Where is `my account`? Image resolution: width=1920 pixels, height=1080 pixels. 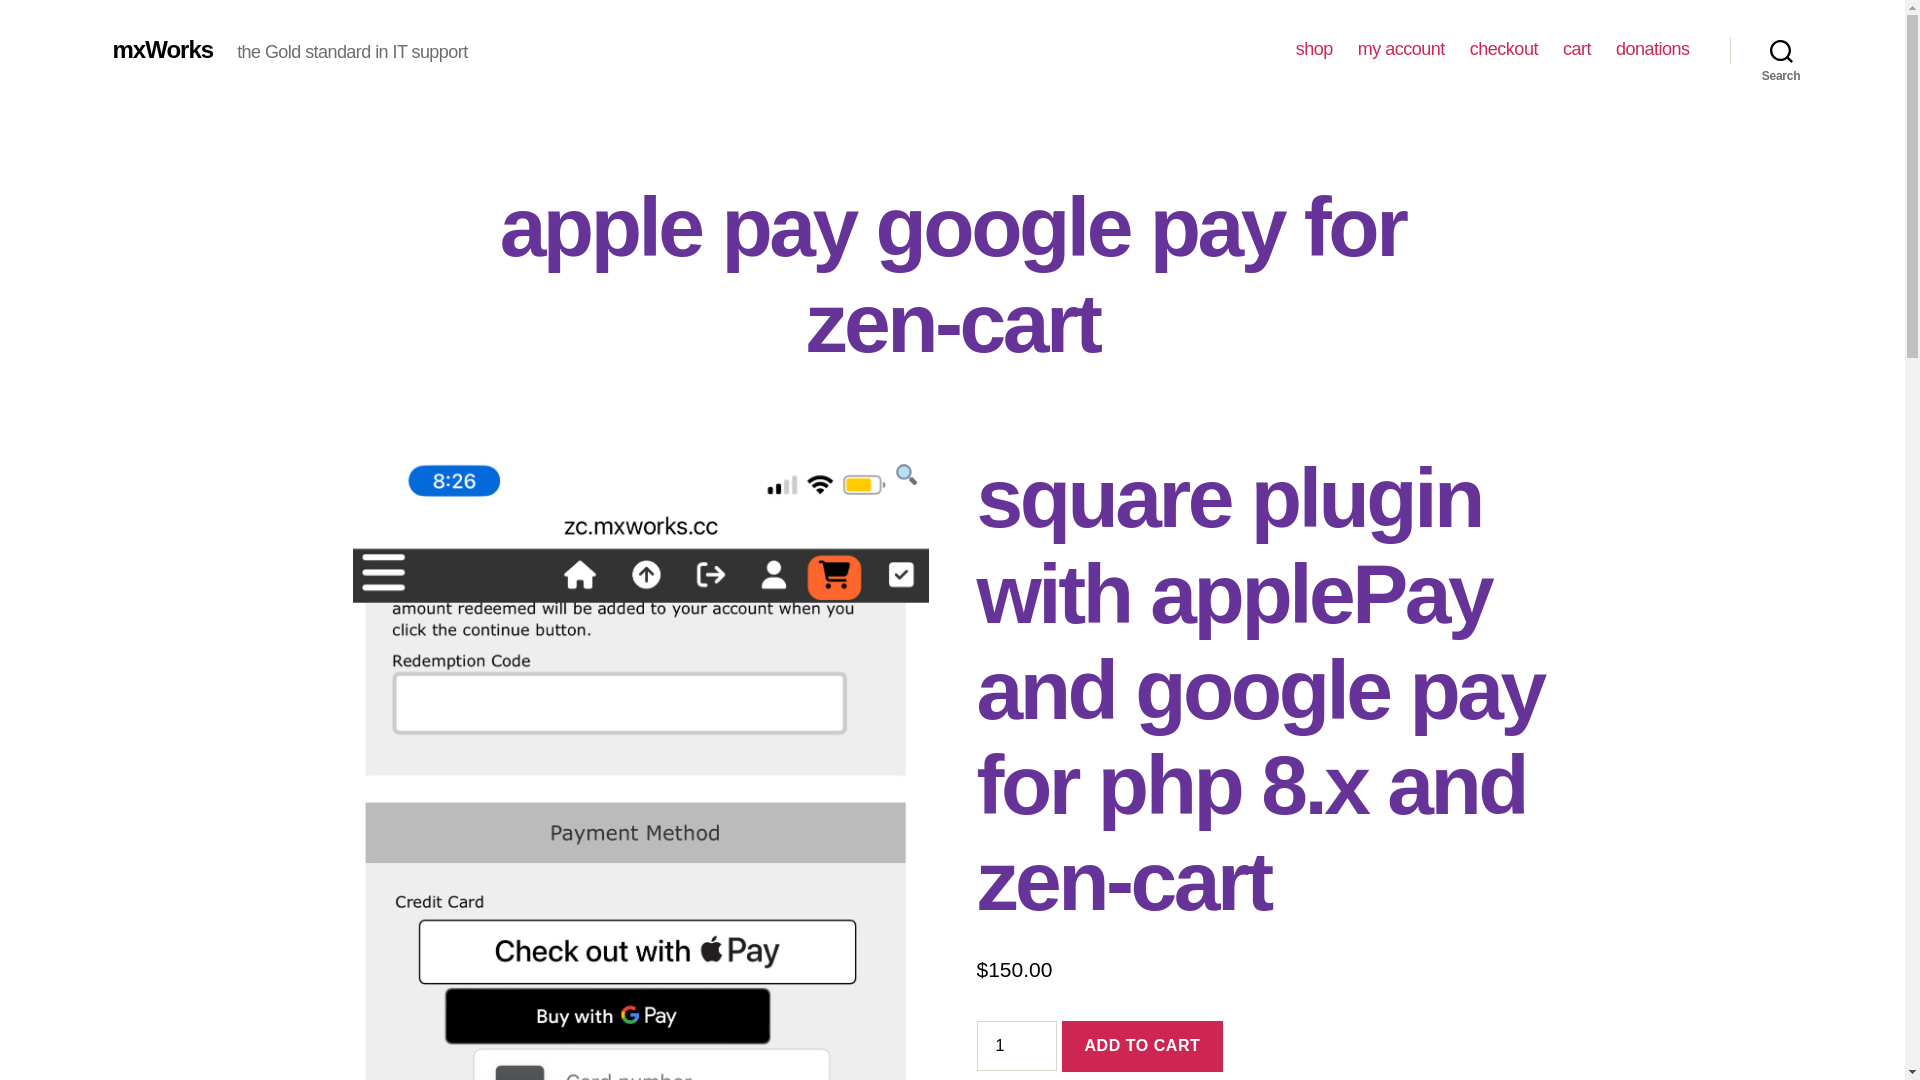 my account is located at coordinates (1401, 49).